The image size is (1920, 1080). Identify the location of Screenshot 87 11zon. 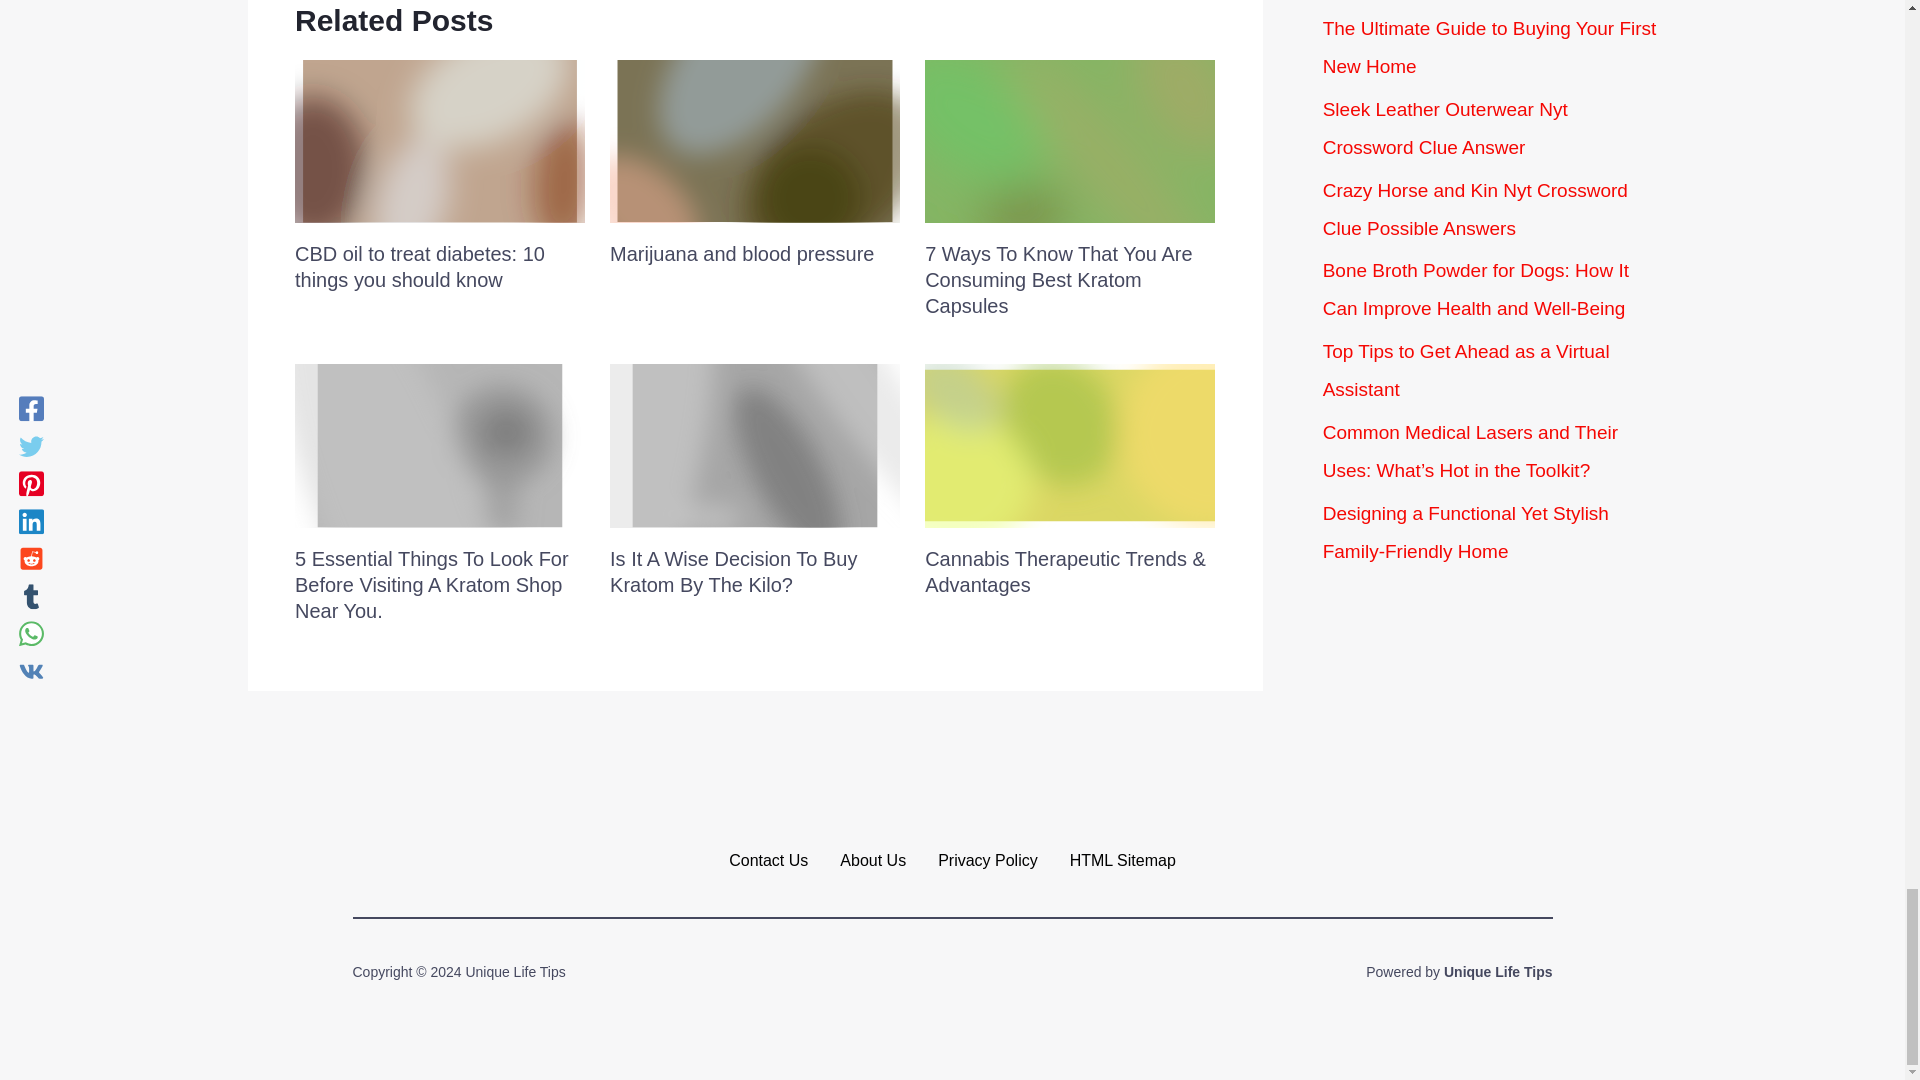
(1070, 445).